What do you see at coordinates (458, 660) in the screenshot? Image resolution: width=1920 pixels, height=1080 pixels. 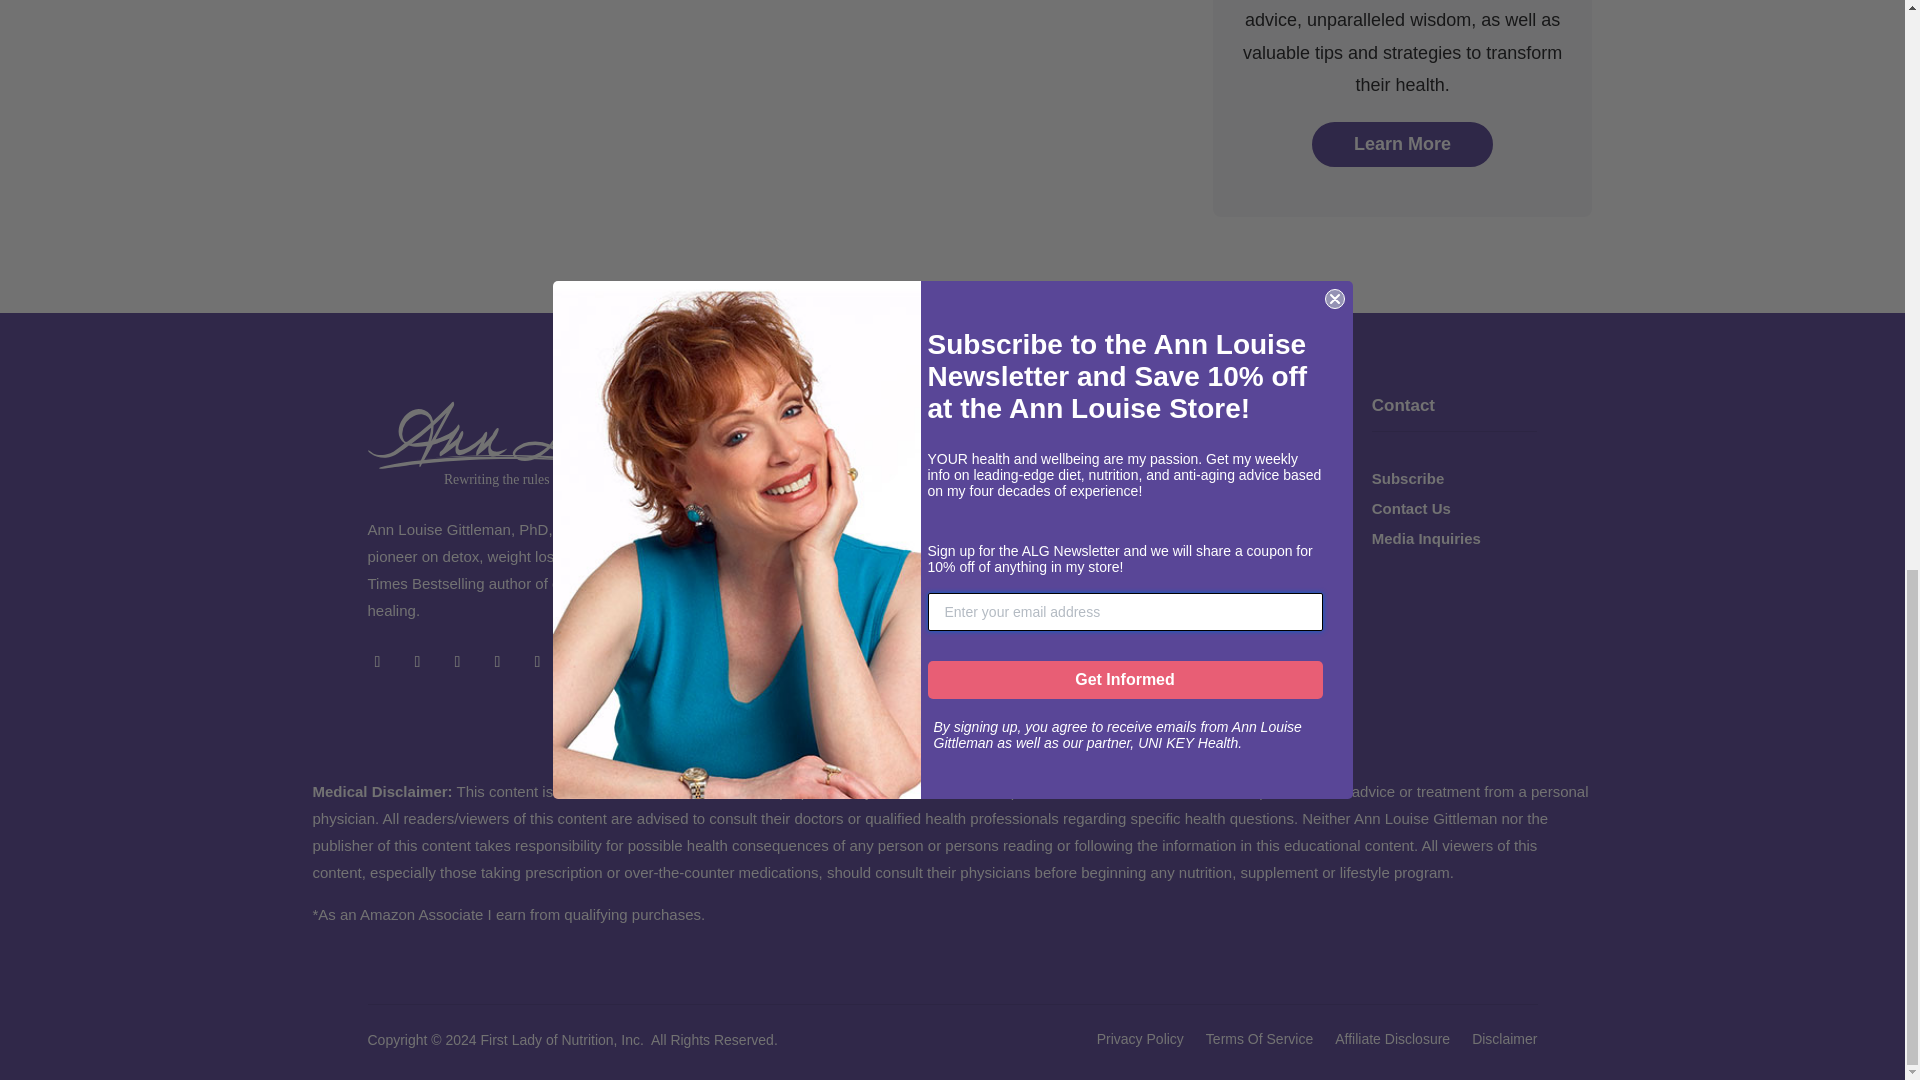 I see `Follow on Instagram` at bounding box center [458, 660].